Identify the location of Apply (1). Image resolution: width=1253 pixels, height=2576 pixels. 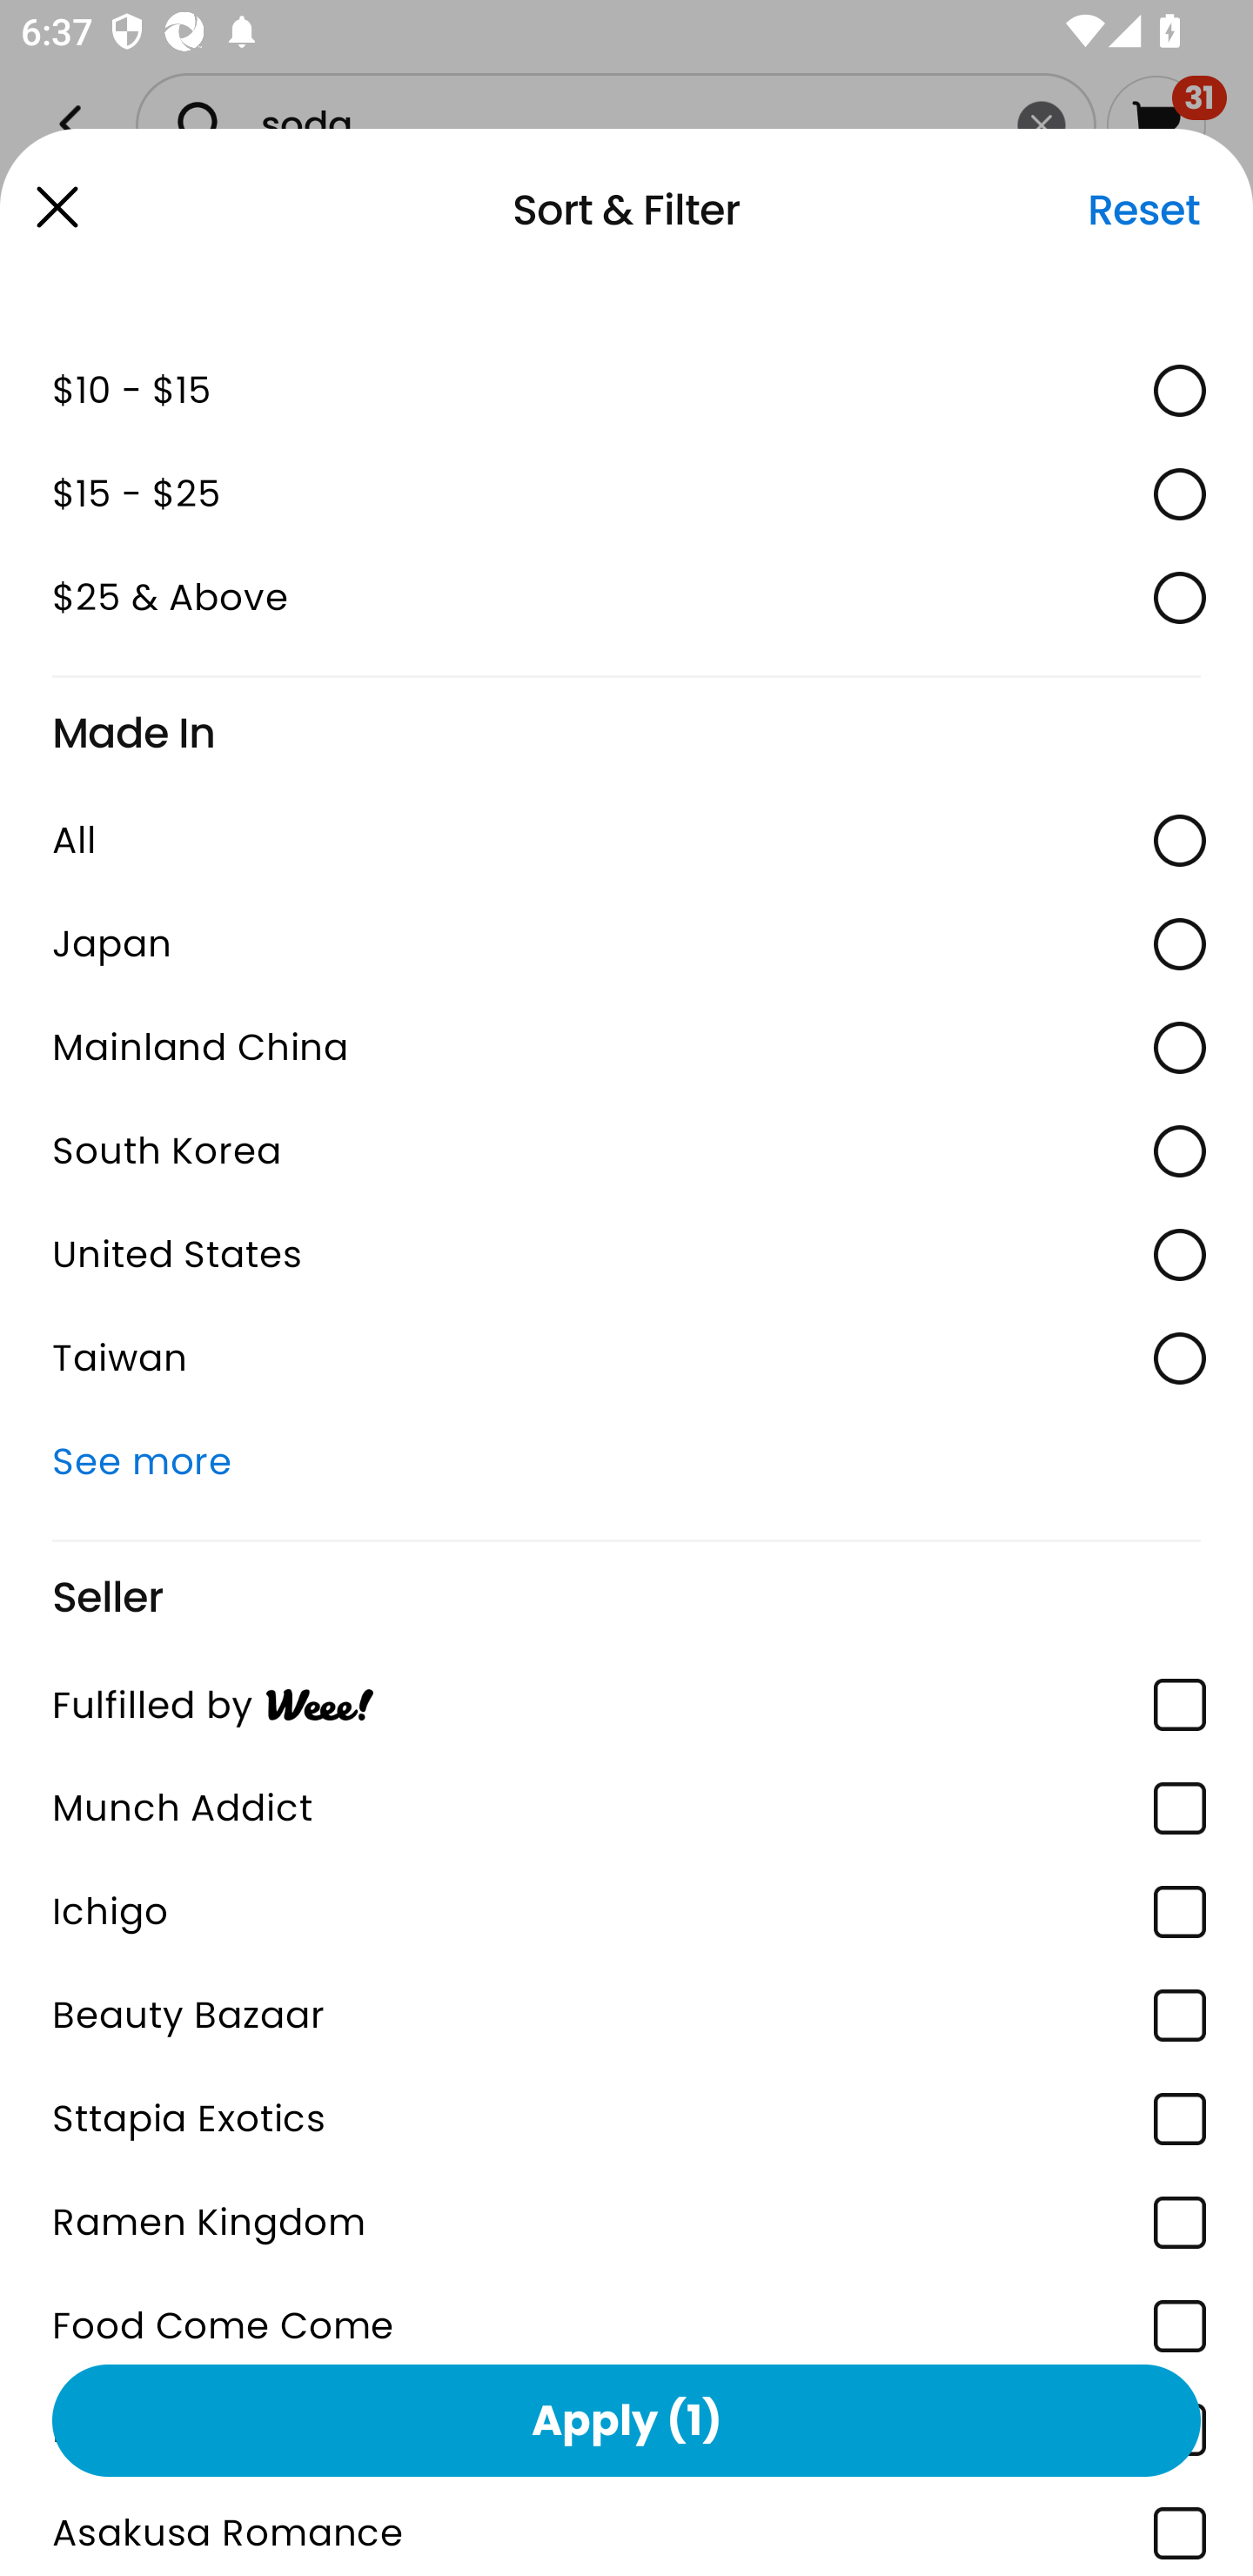
(626, 2419).